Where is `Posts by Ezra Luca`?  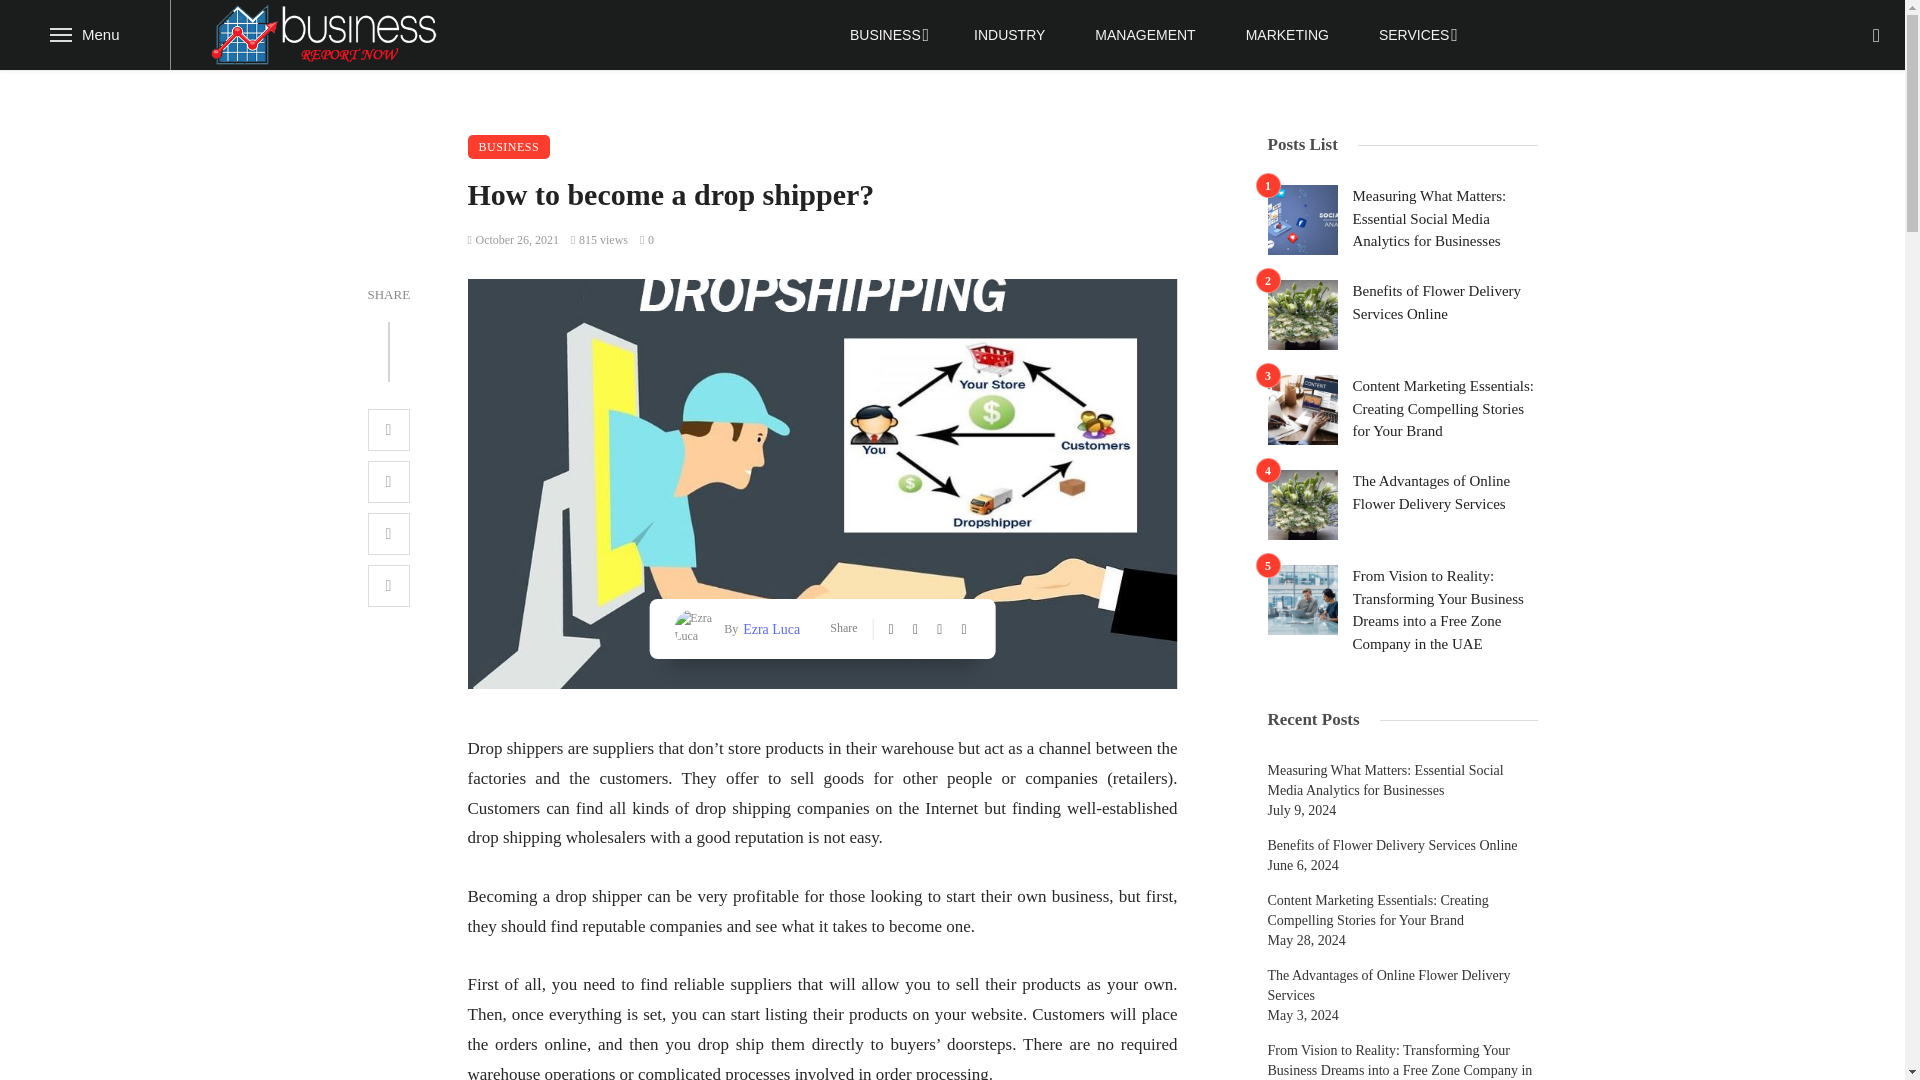
Posts by Ezra Luca is located at coordinates (768, 628).